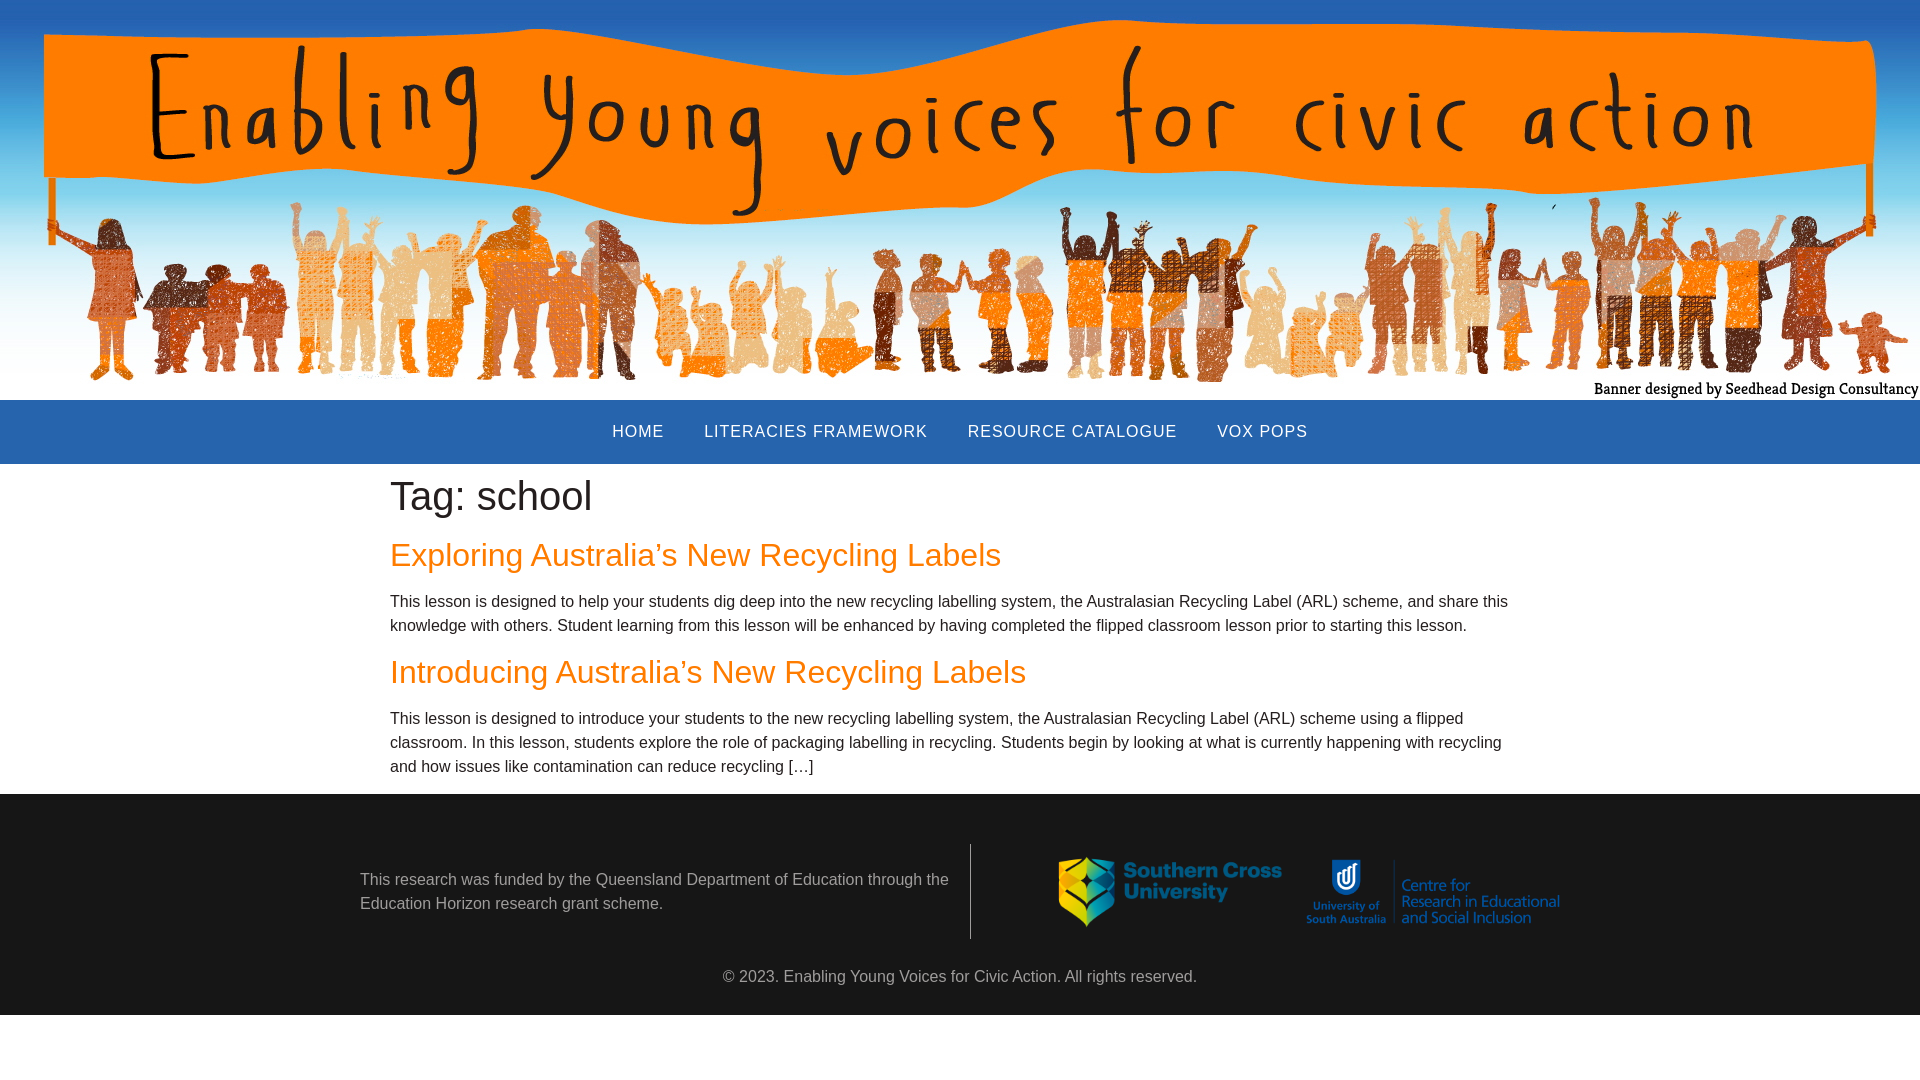 This screenshot has width=1920, height=1080. I want to click on RESOURCE CATALOGUE, so click(1072, 432).